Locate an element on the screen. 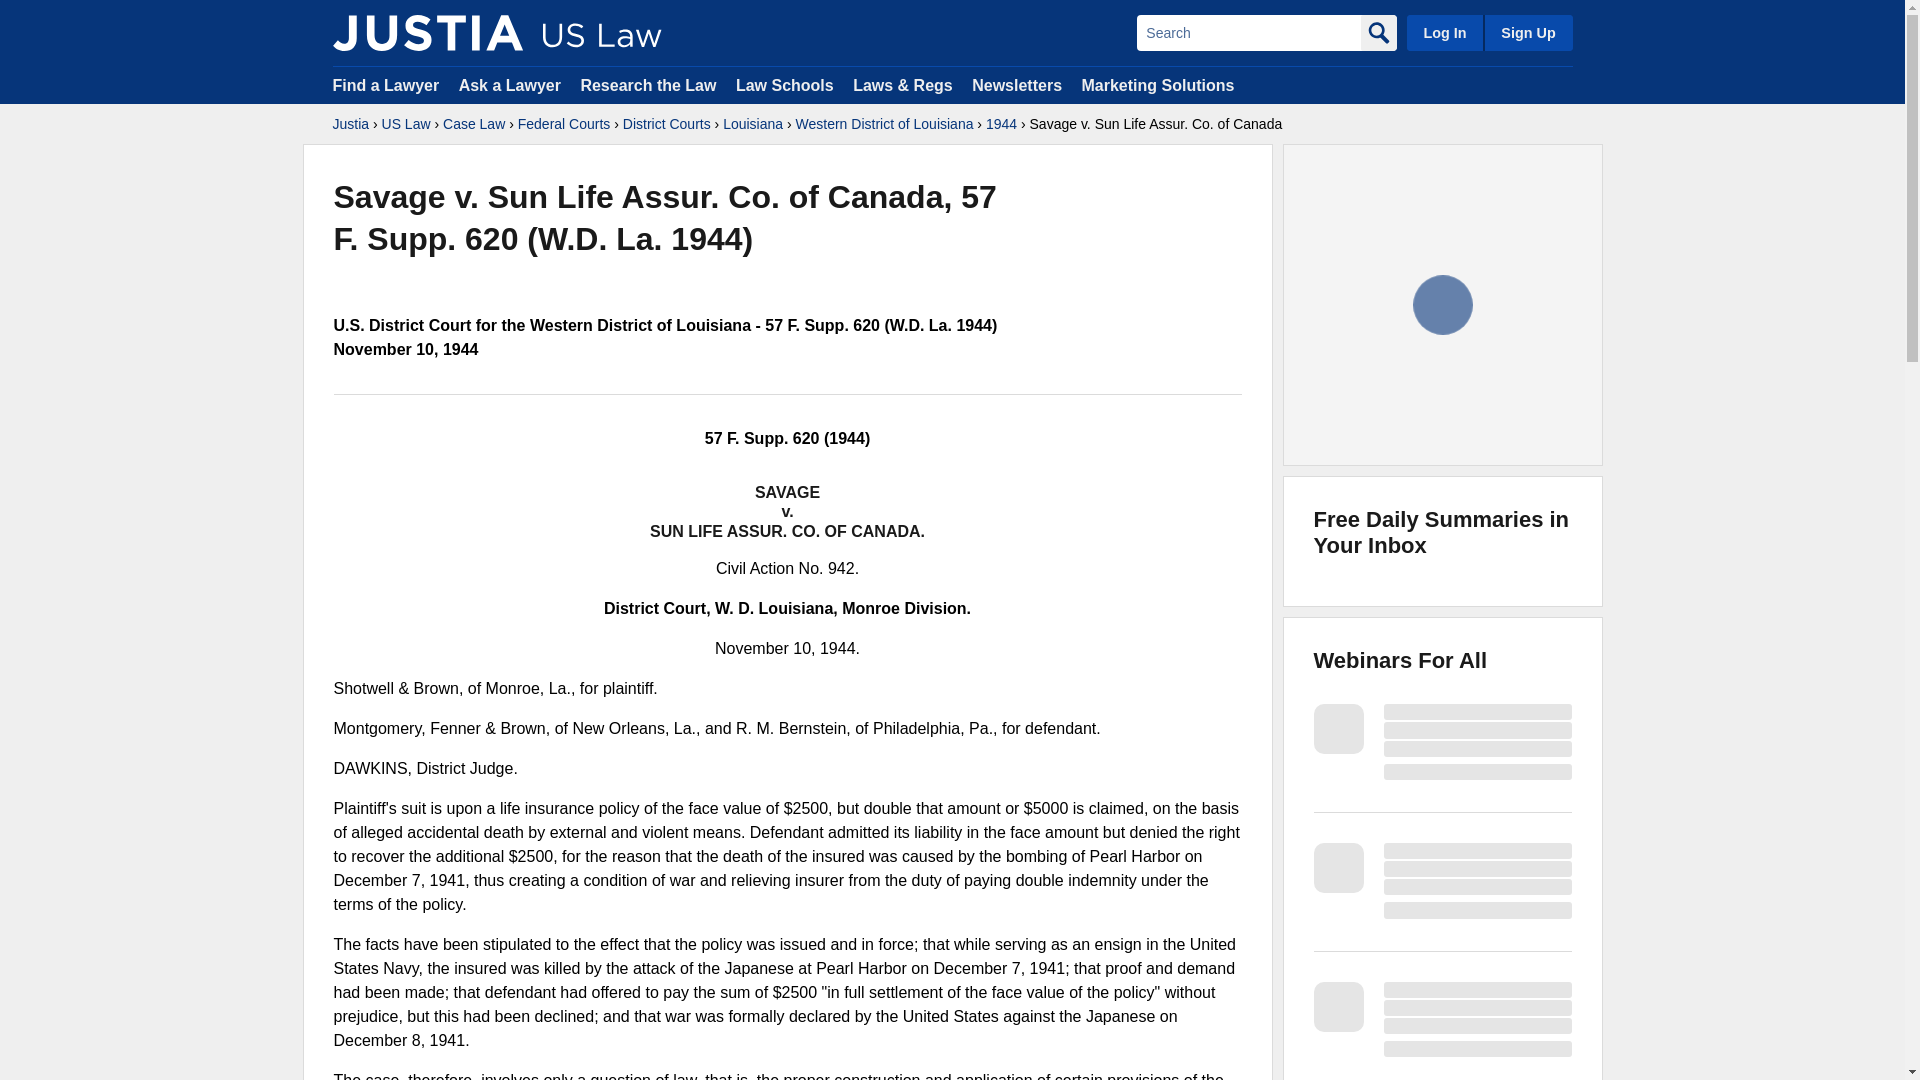  District Courts is located at coordinates (666, 124).